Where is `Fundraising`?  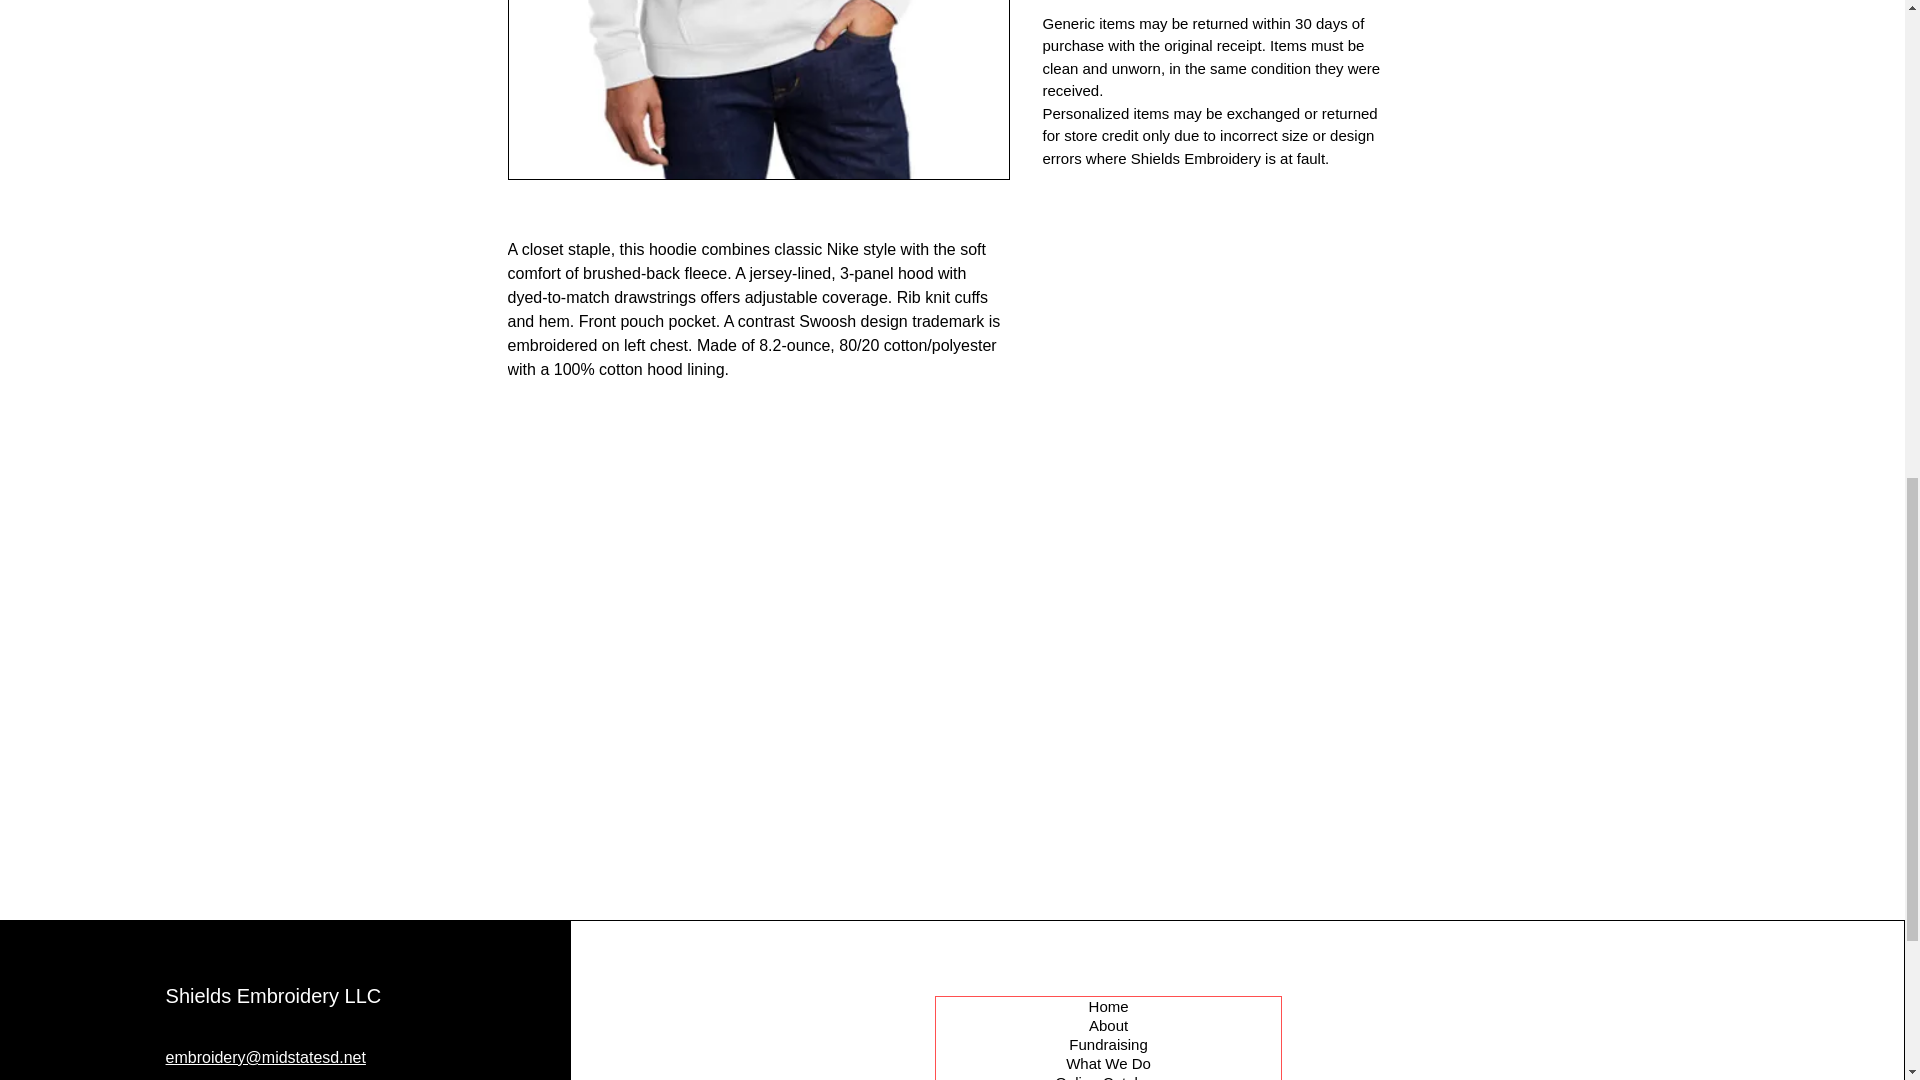 Fundraising is located at coordinates (1108, 1044).